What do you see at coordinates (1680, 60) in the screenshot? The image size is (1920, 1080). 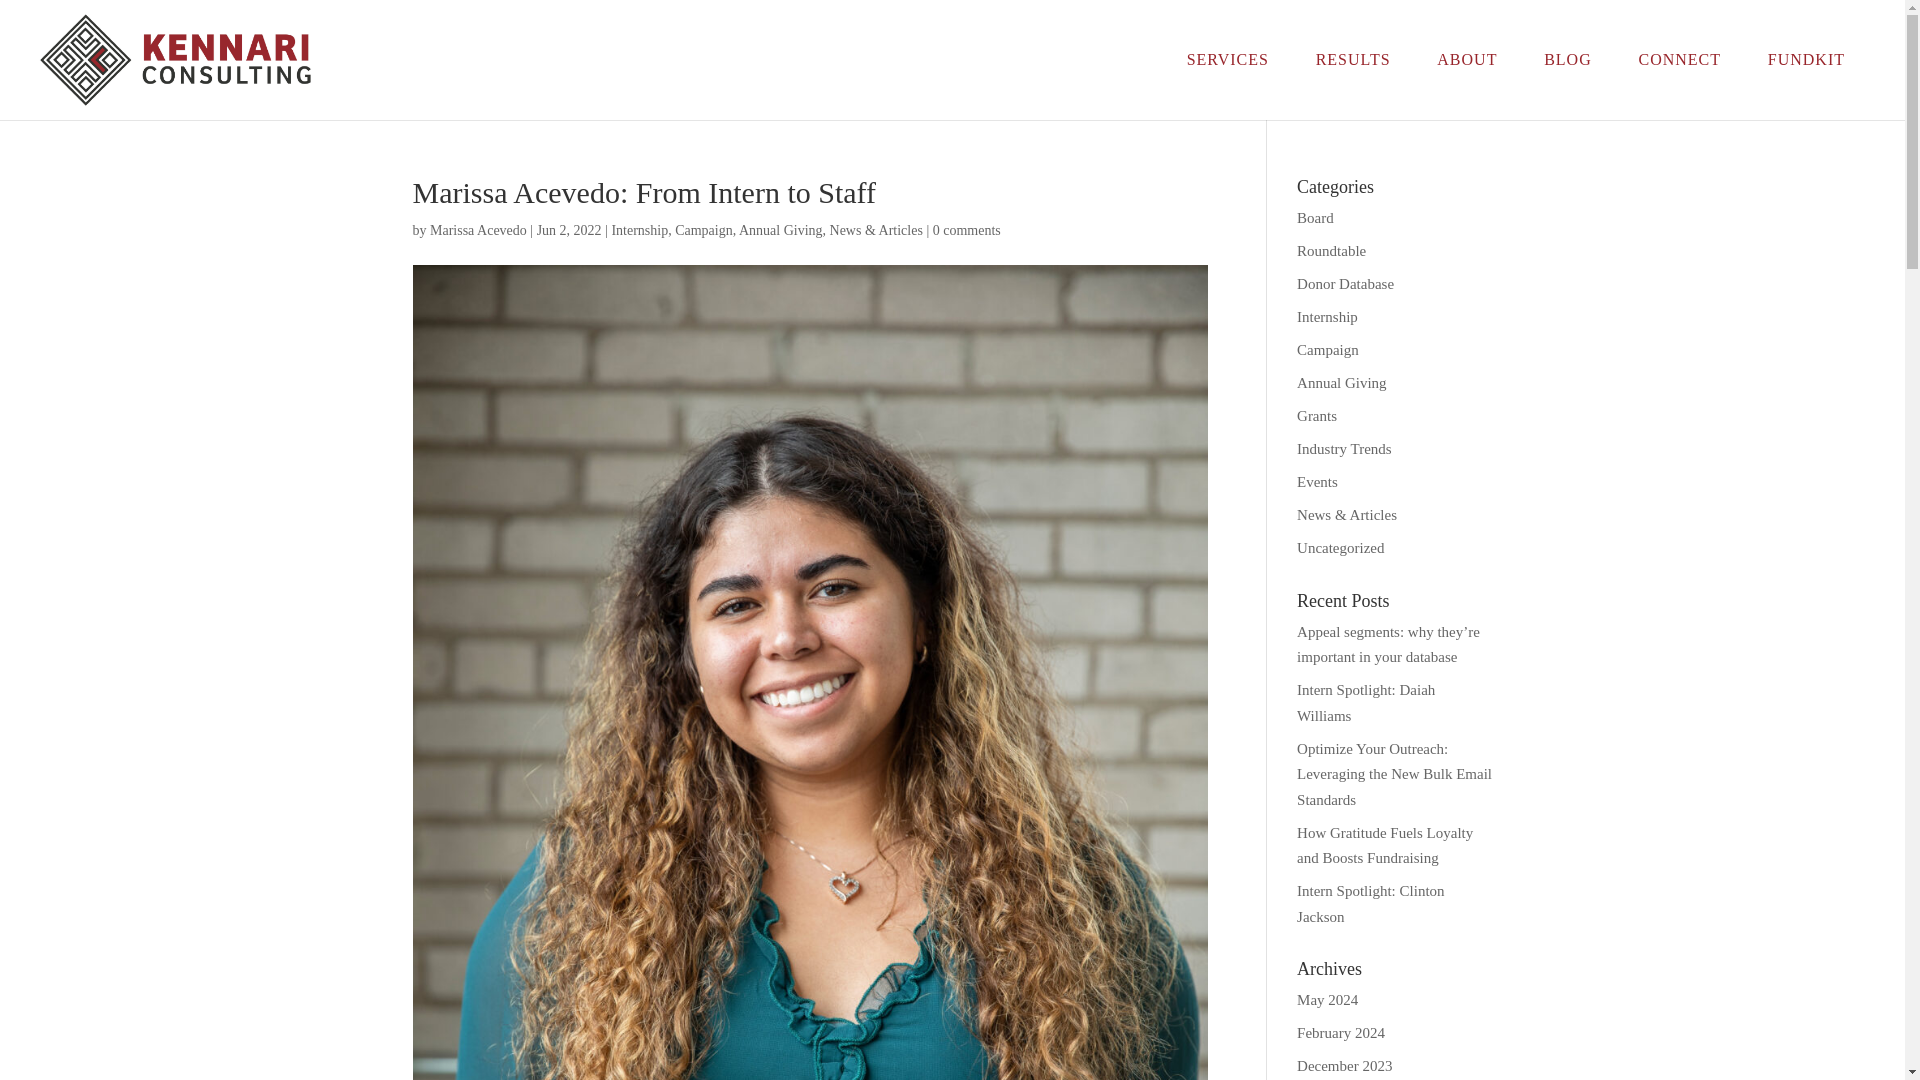 I see `CONNECT` at bounding box center [1680, 60].